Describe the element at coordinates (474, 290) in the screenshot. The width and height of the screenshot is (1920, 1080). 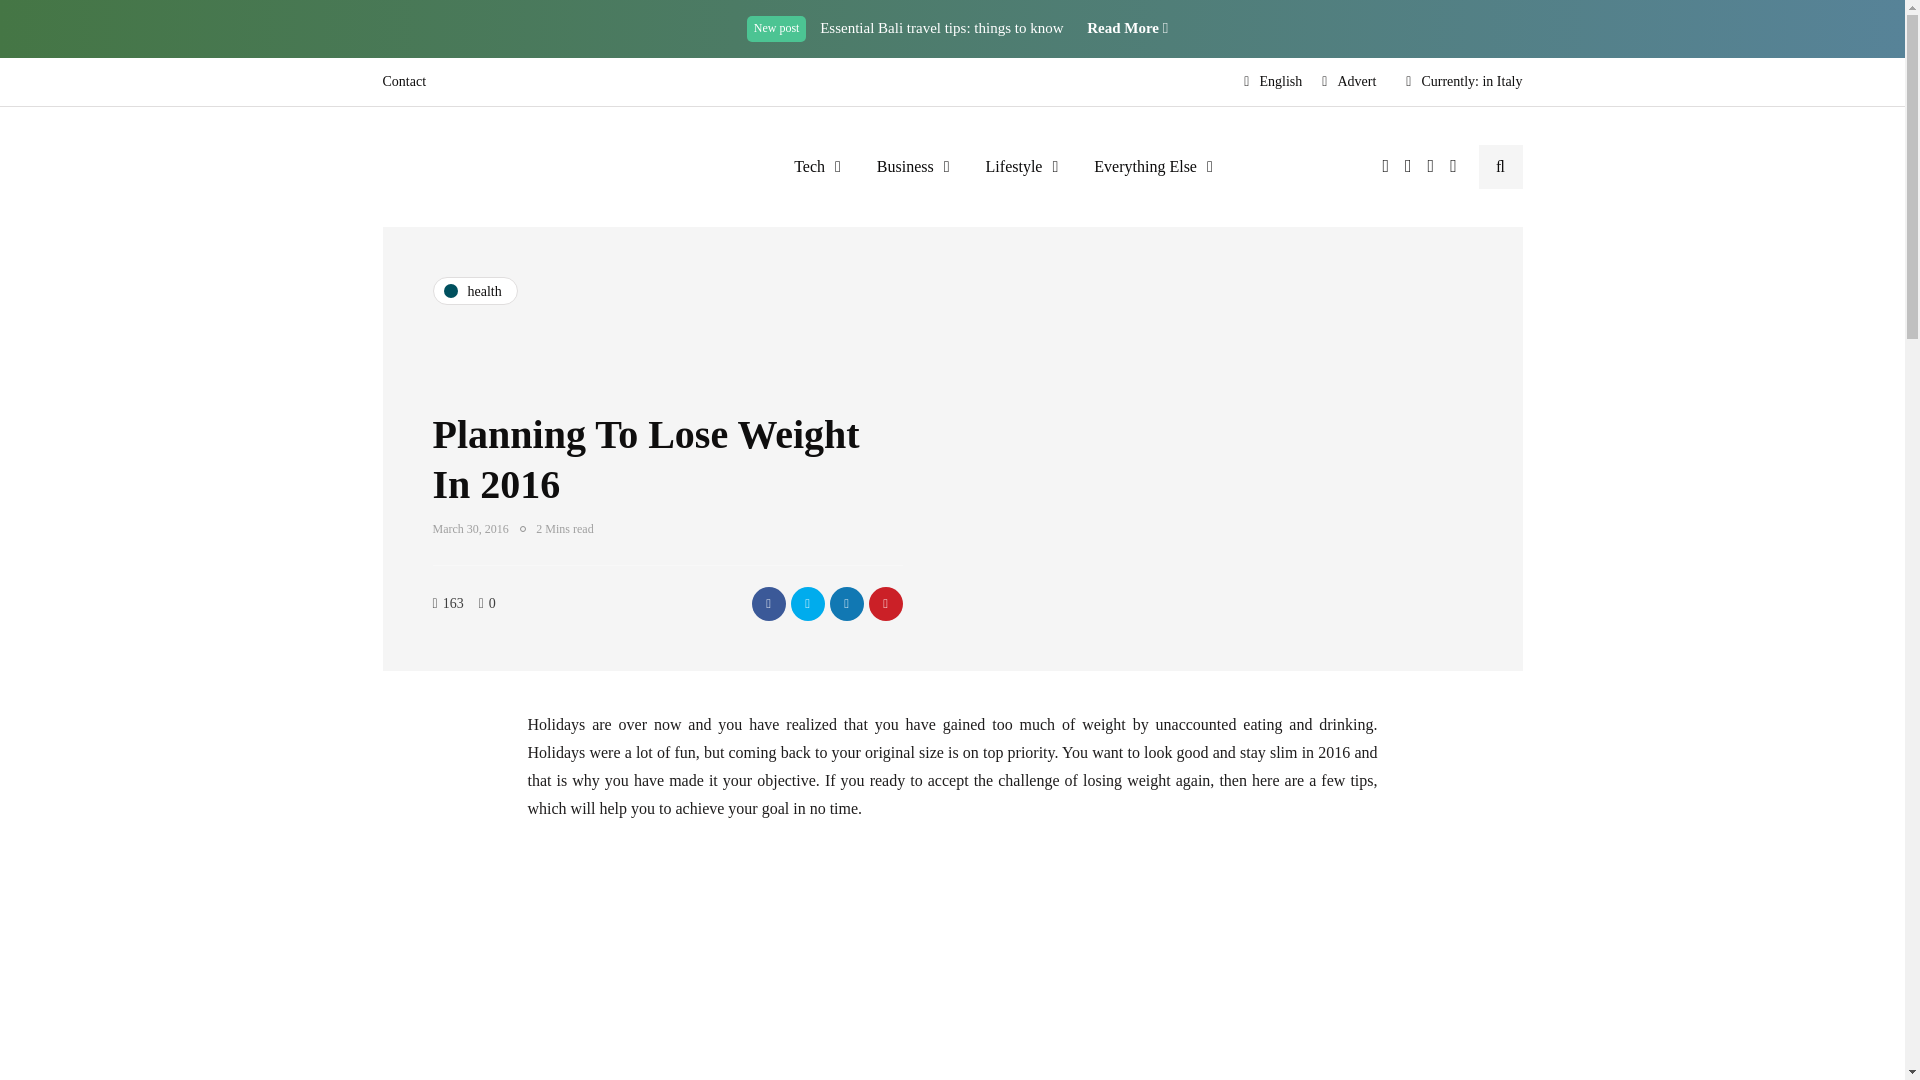
I see `health` at that location.